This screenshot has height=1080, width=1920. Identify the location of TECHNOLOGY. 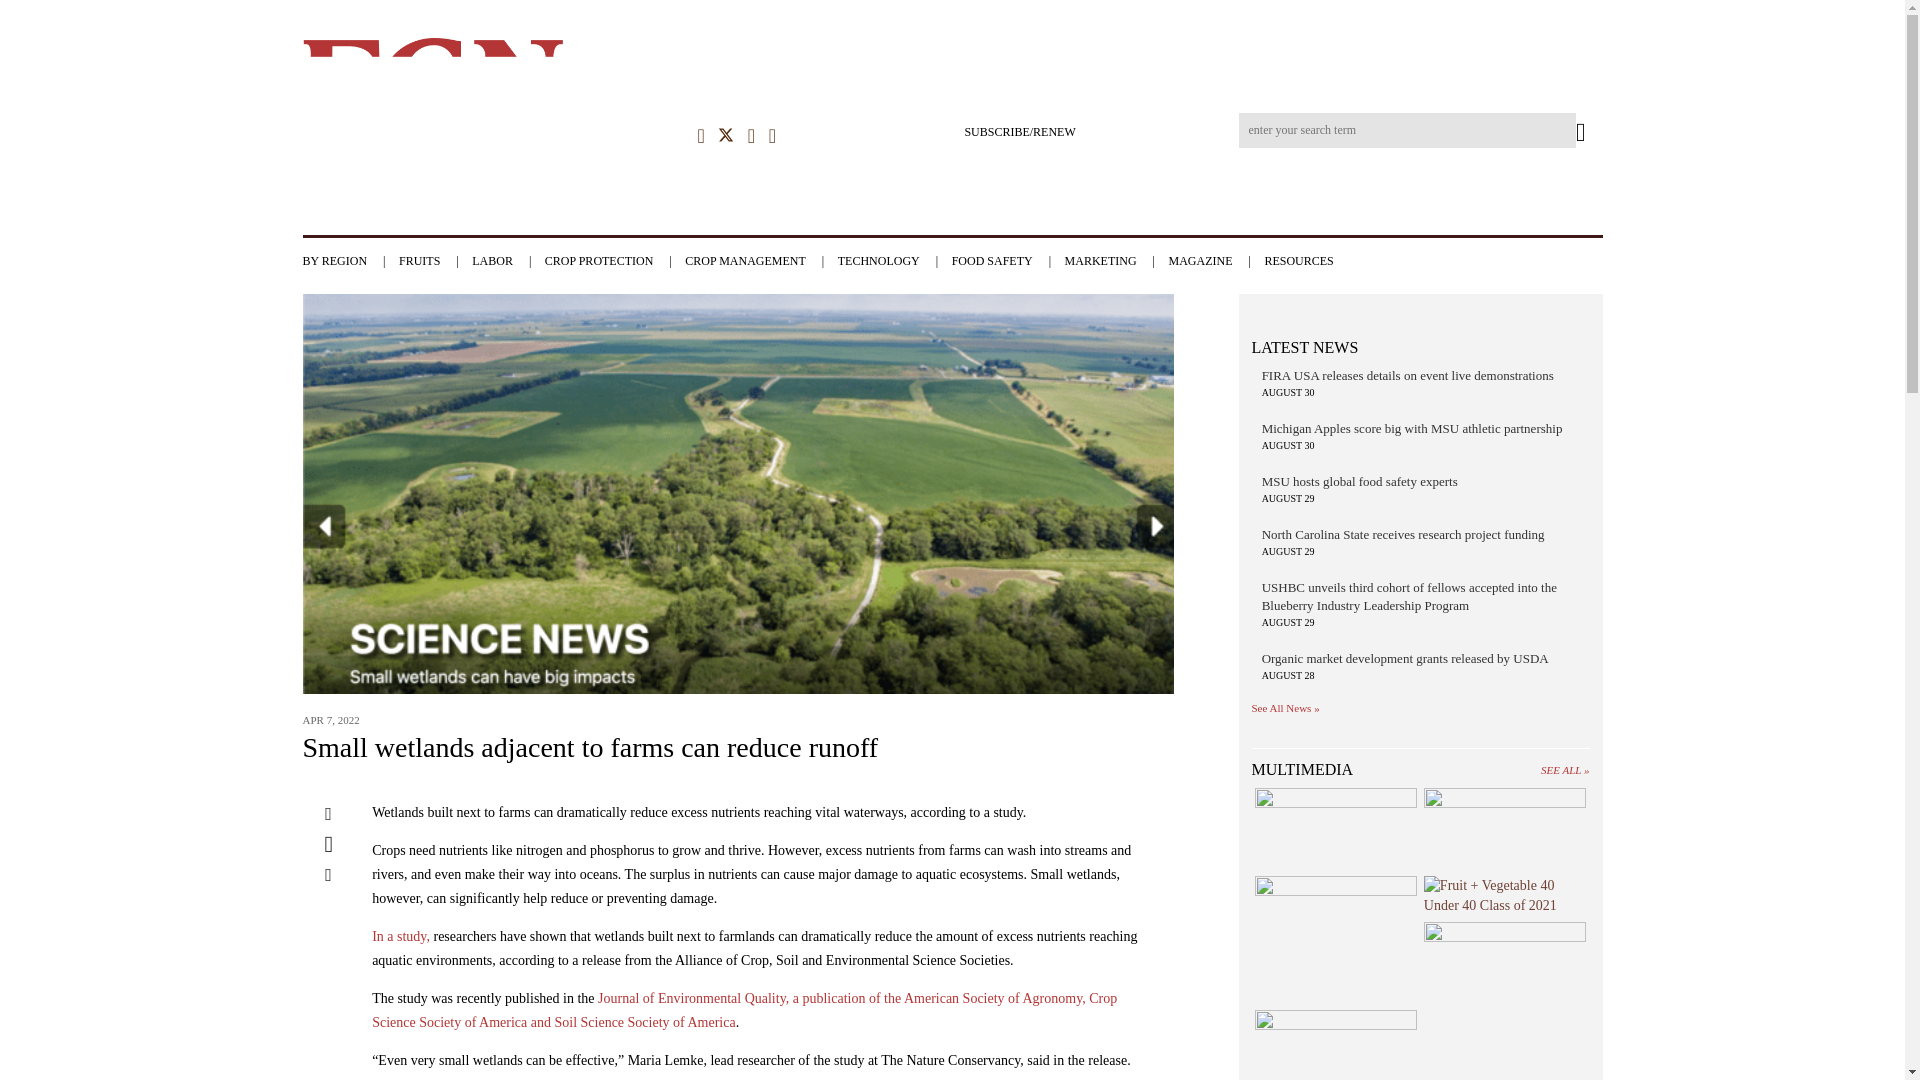
(892, 260).